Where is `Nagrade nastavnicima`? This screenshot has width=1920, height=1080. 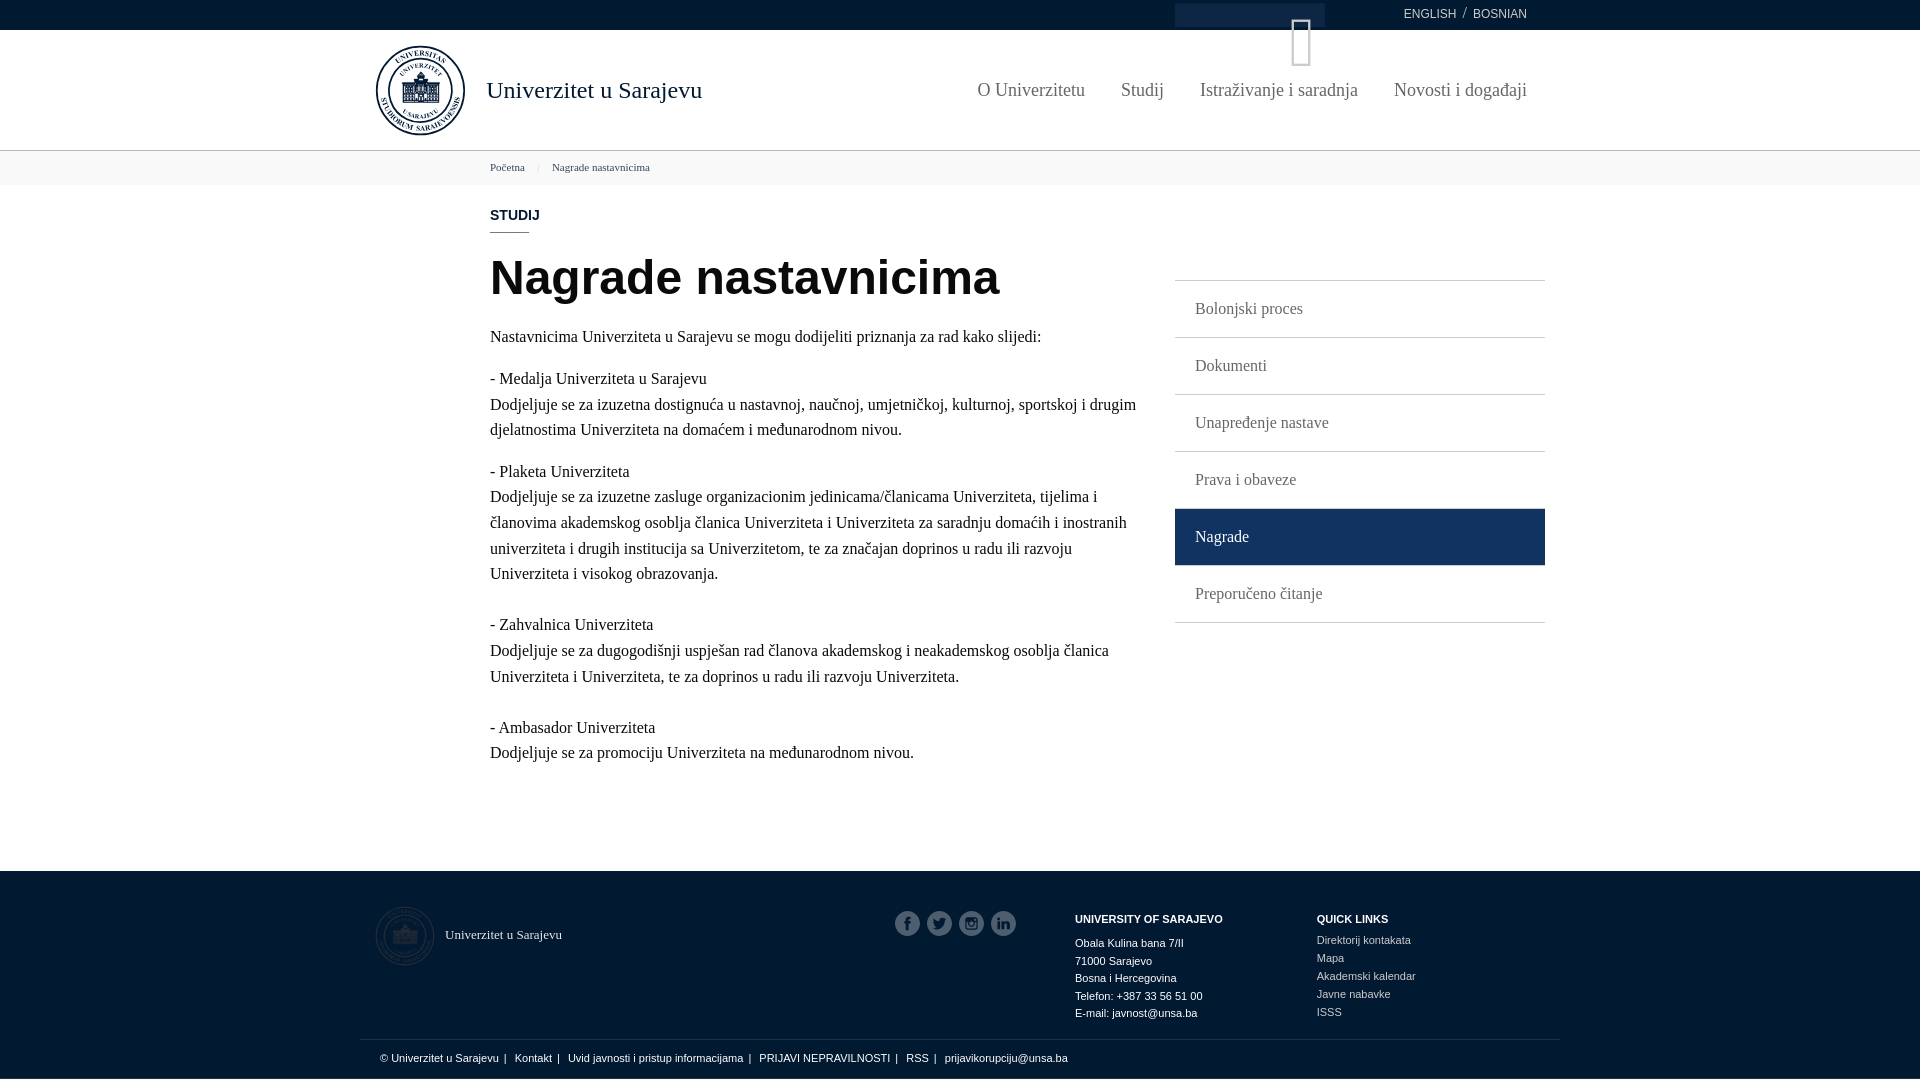 Nagrade nastavnicima is located at coordinates (601, 167).